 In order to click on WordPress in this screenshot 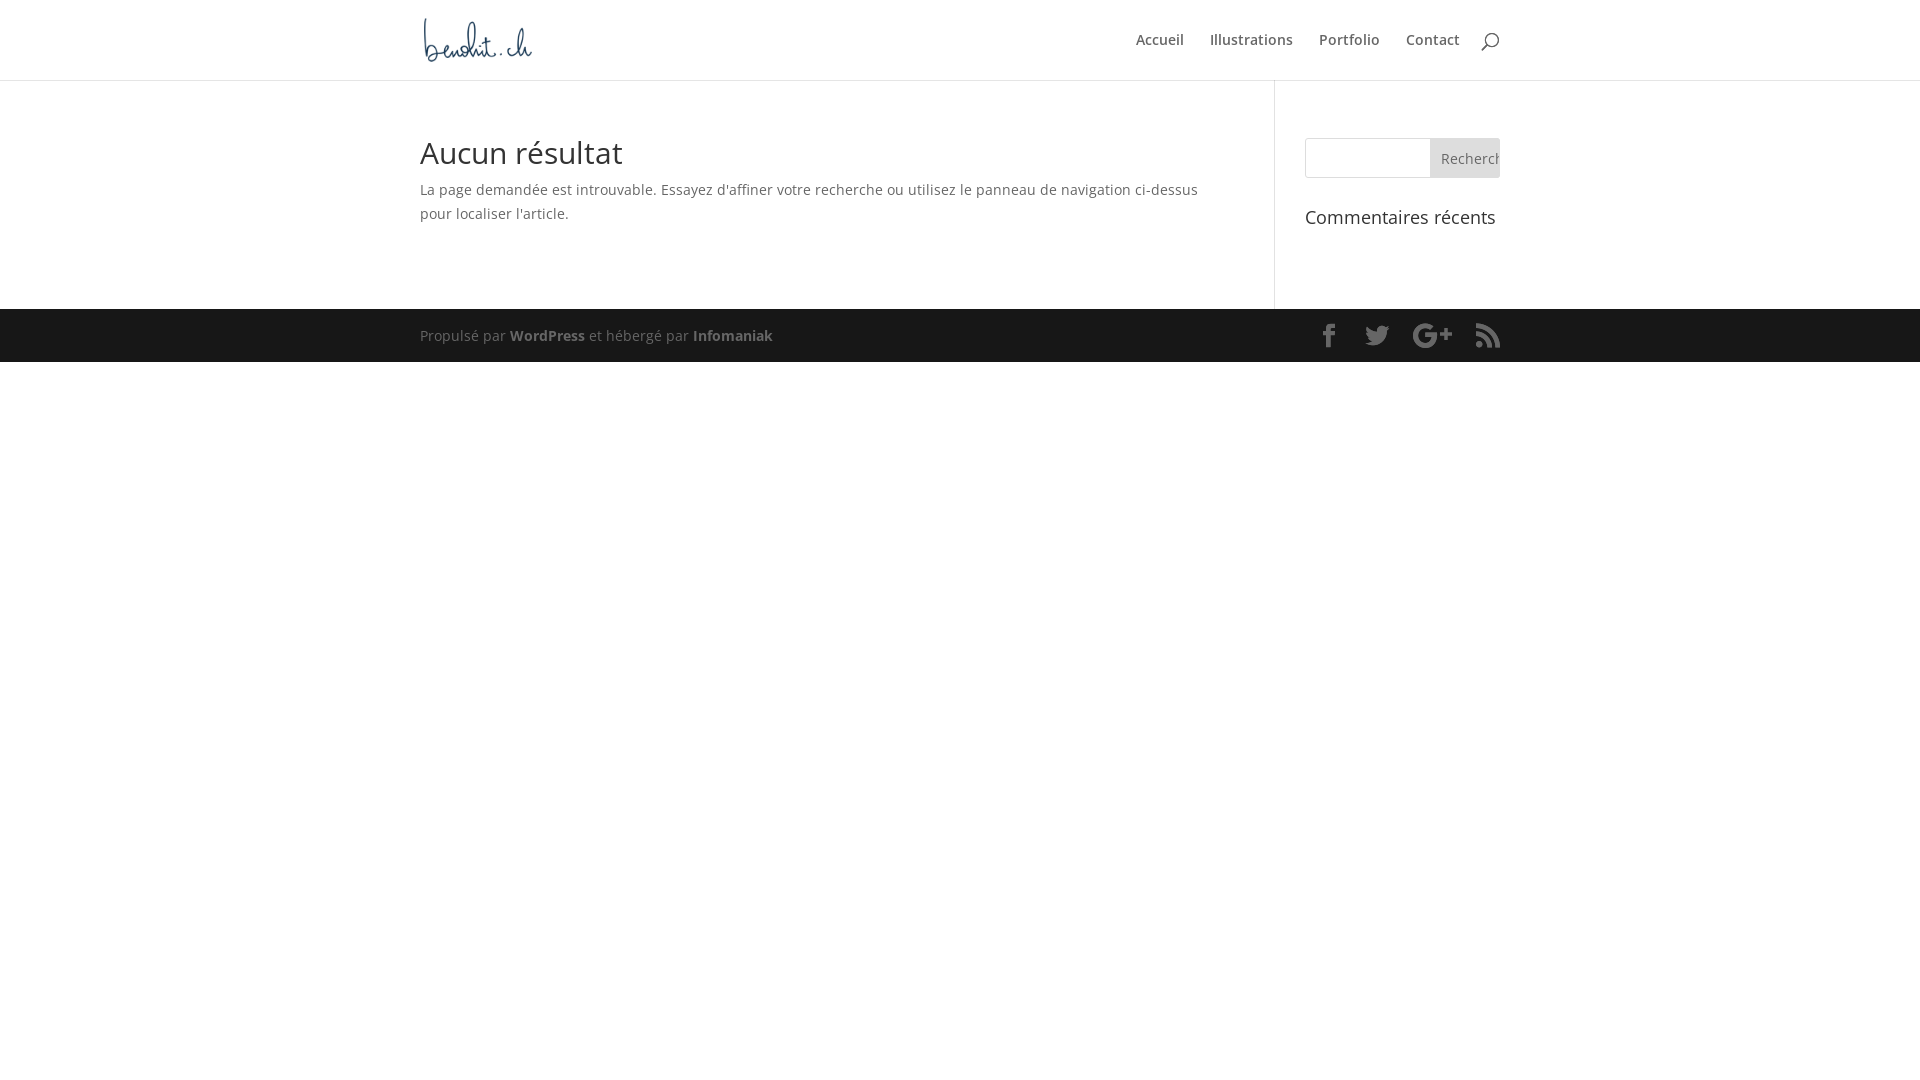, I will do `click(548, 336)`.